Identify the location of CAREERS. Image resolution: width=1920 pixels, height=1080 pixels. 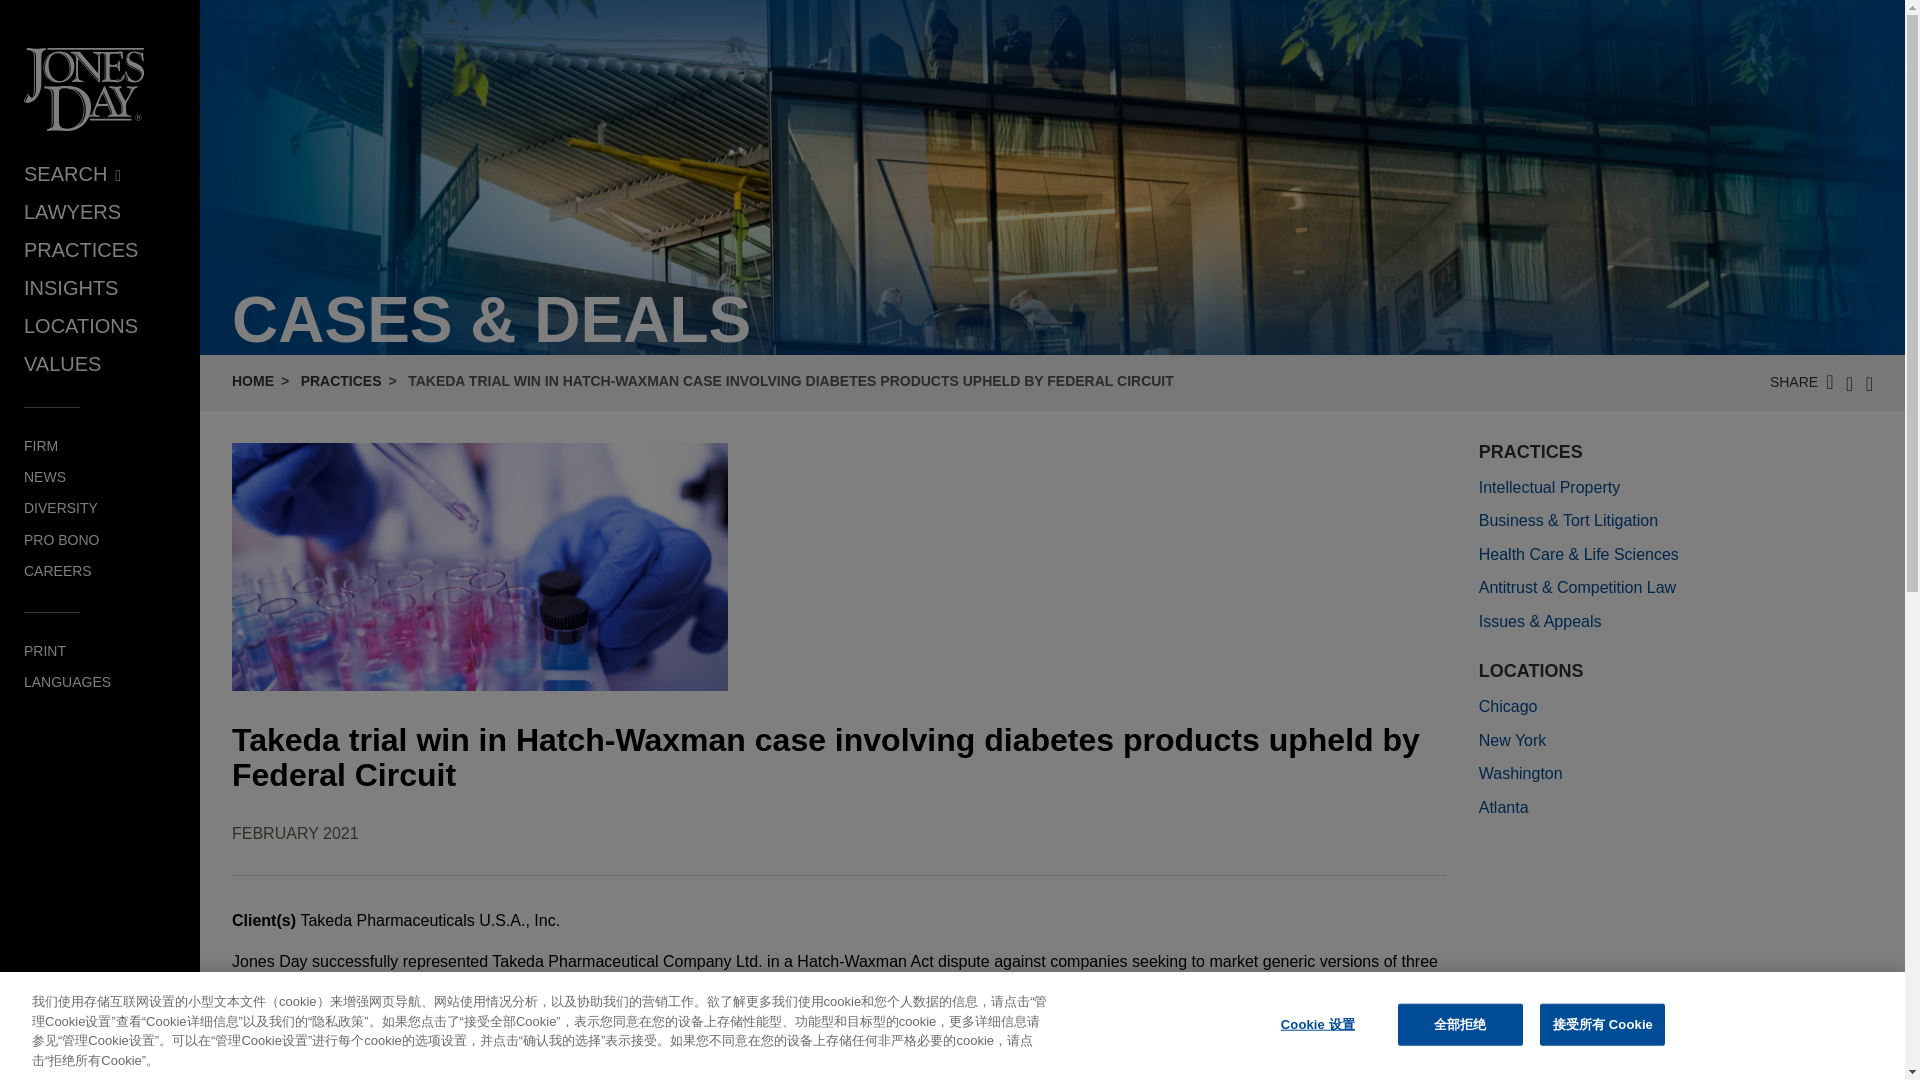
(58, 570).